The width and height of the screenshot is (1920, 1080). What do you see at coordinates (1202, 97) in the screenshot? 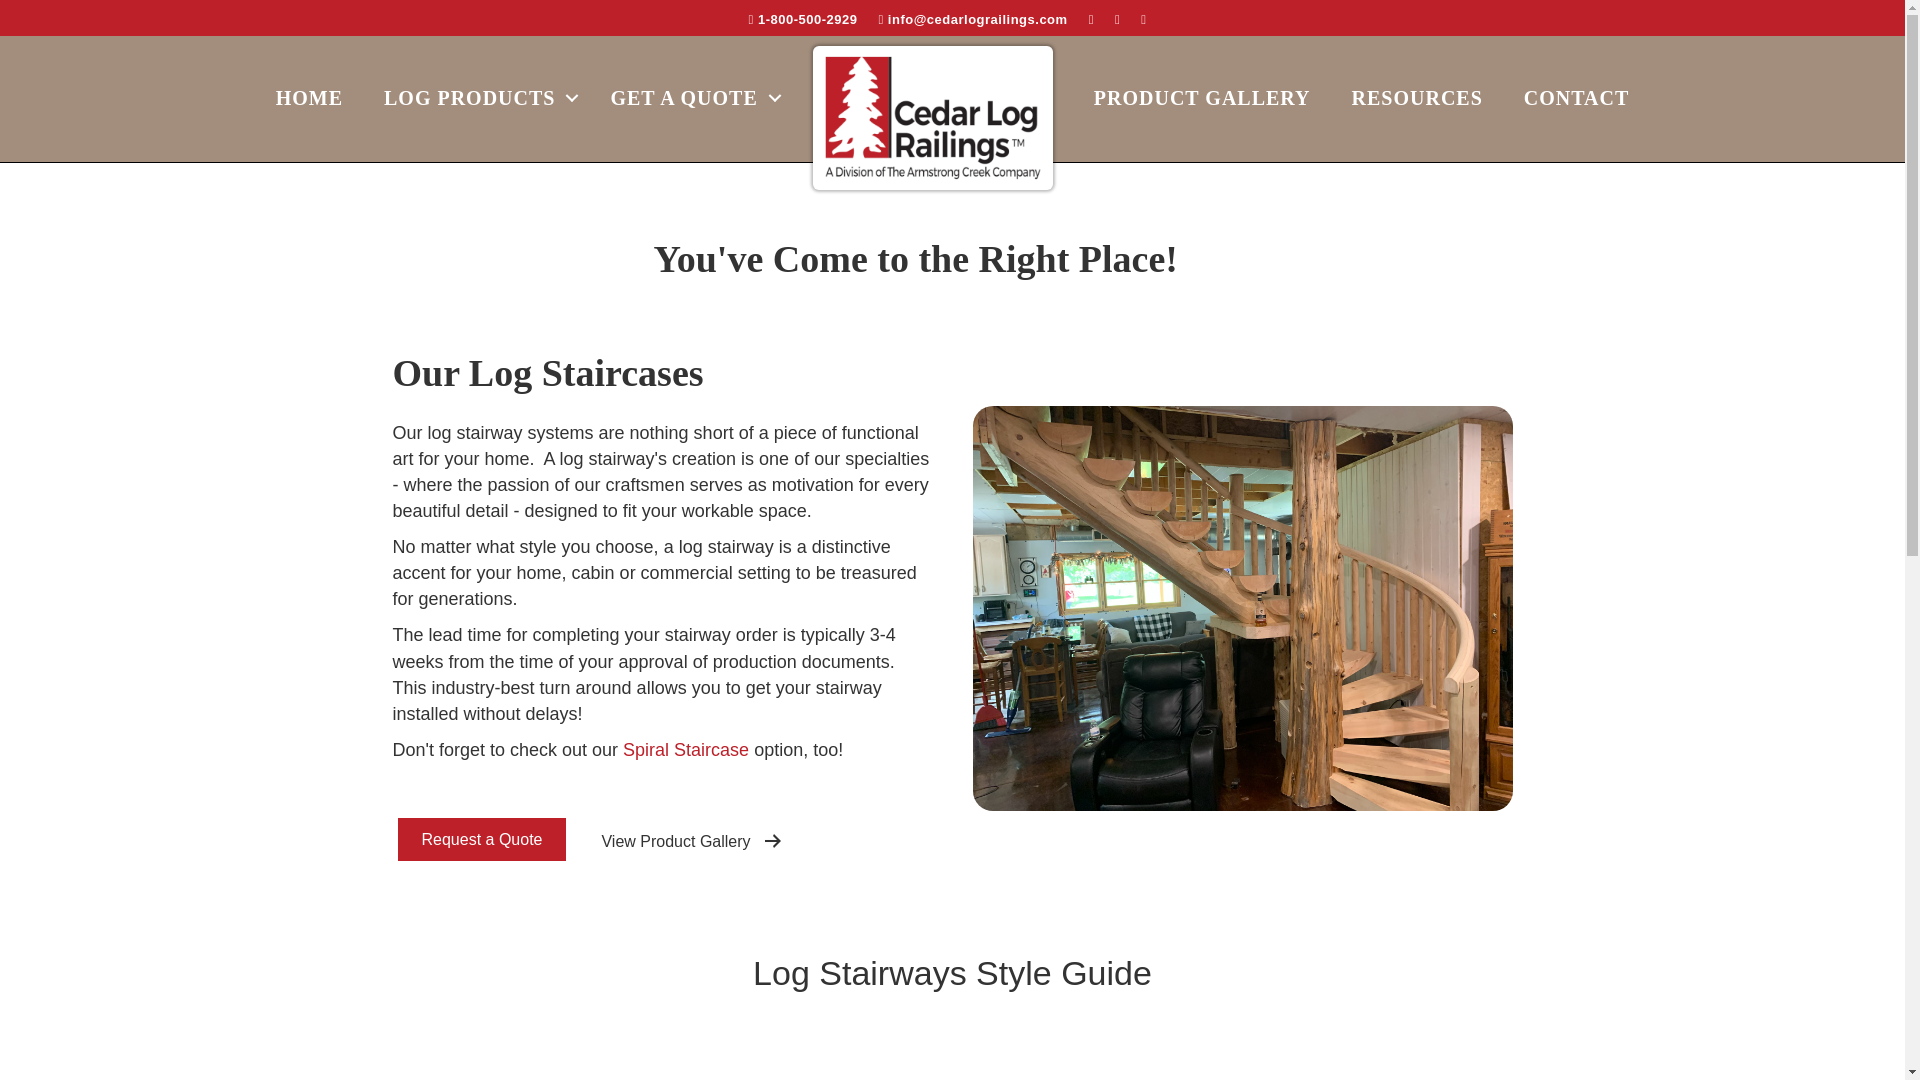
I see `PRODUCT GALLERY` at bounding box center [1202, 97].